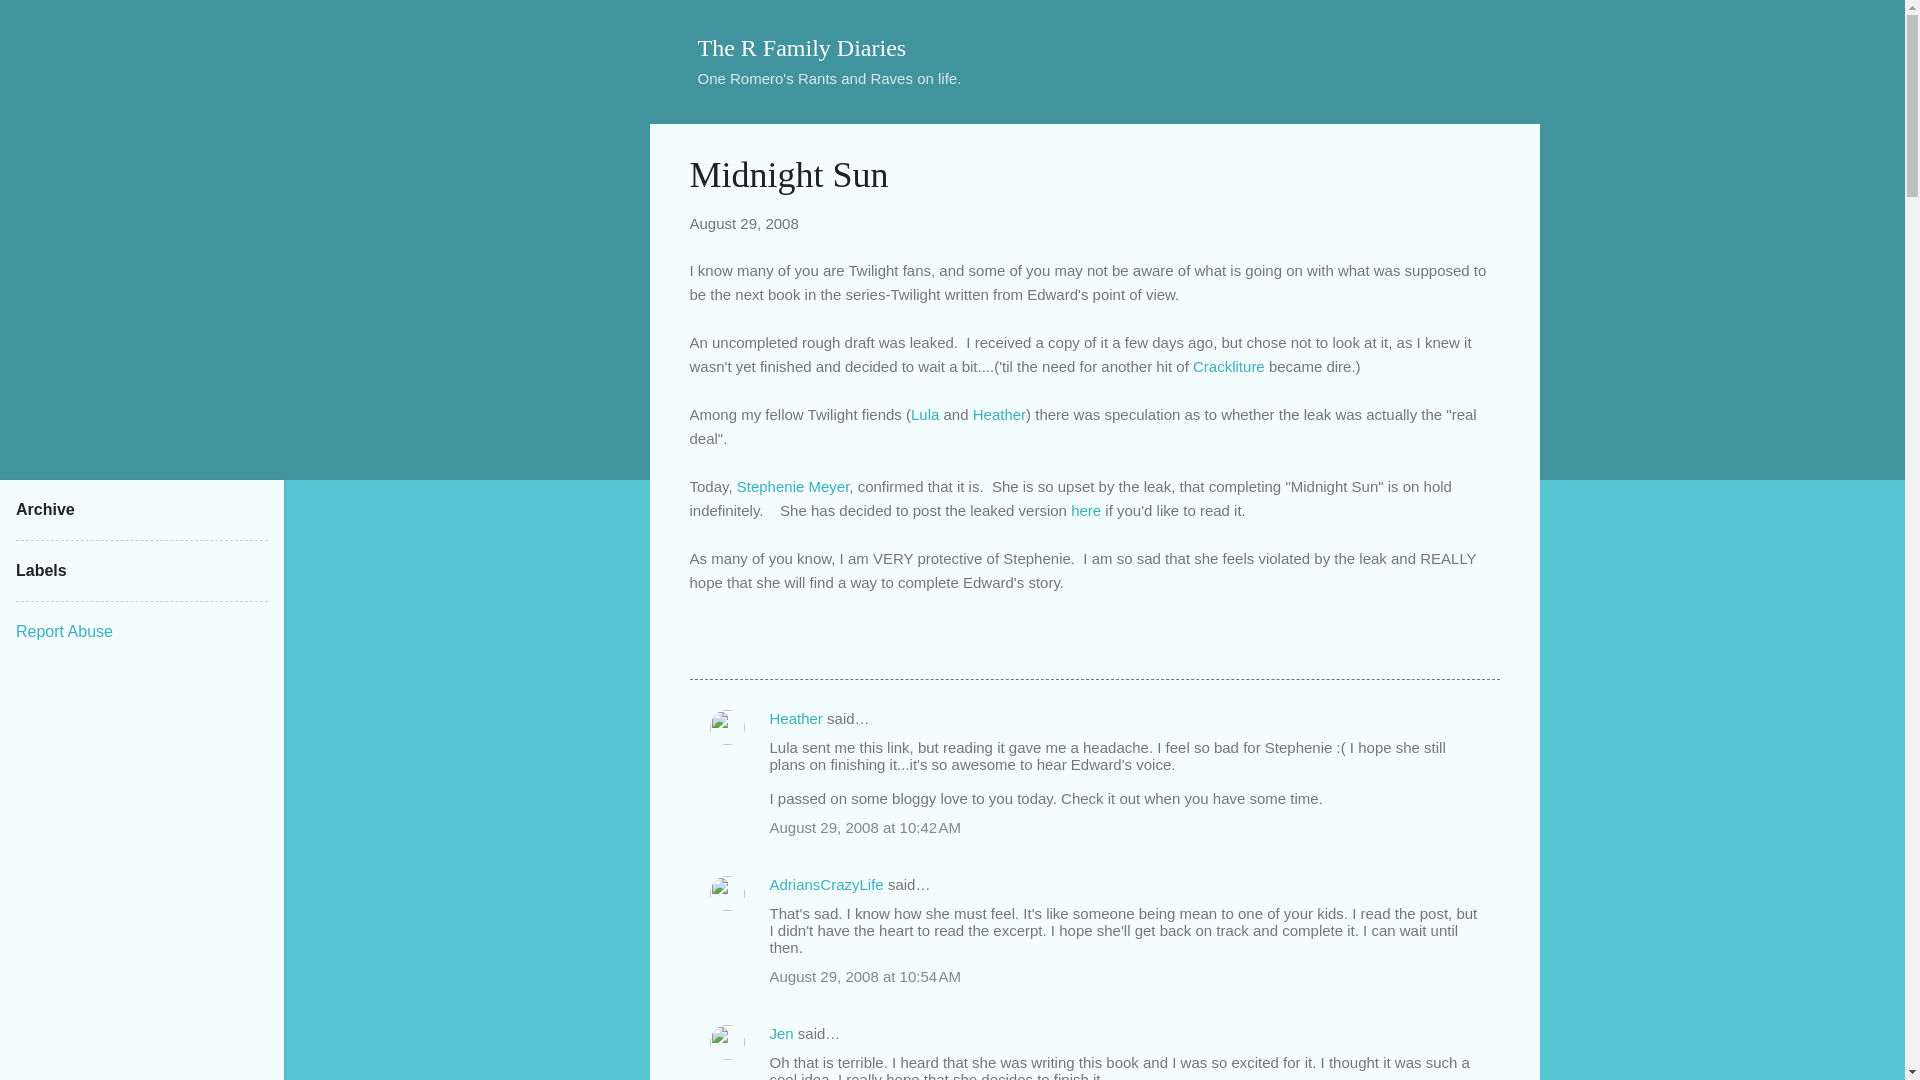  Describe the element at coordinates (744, 223) in the screenshot. I see `permanent link` at that location.